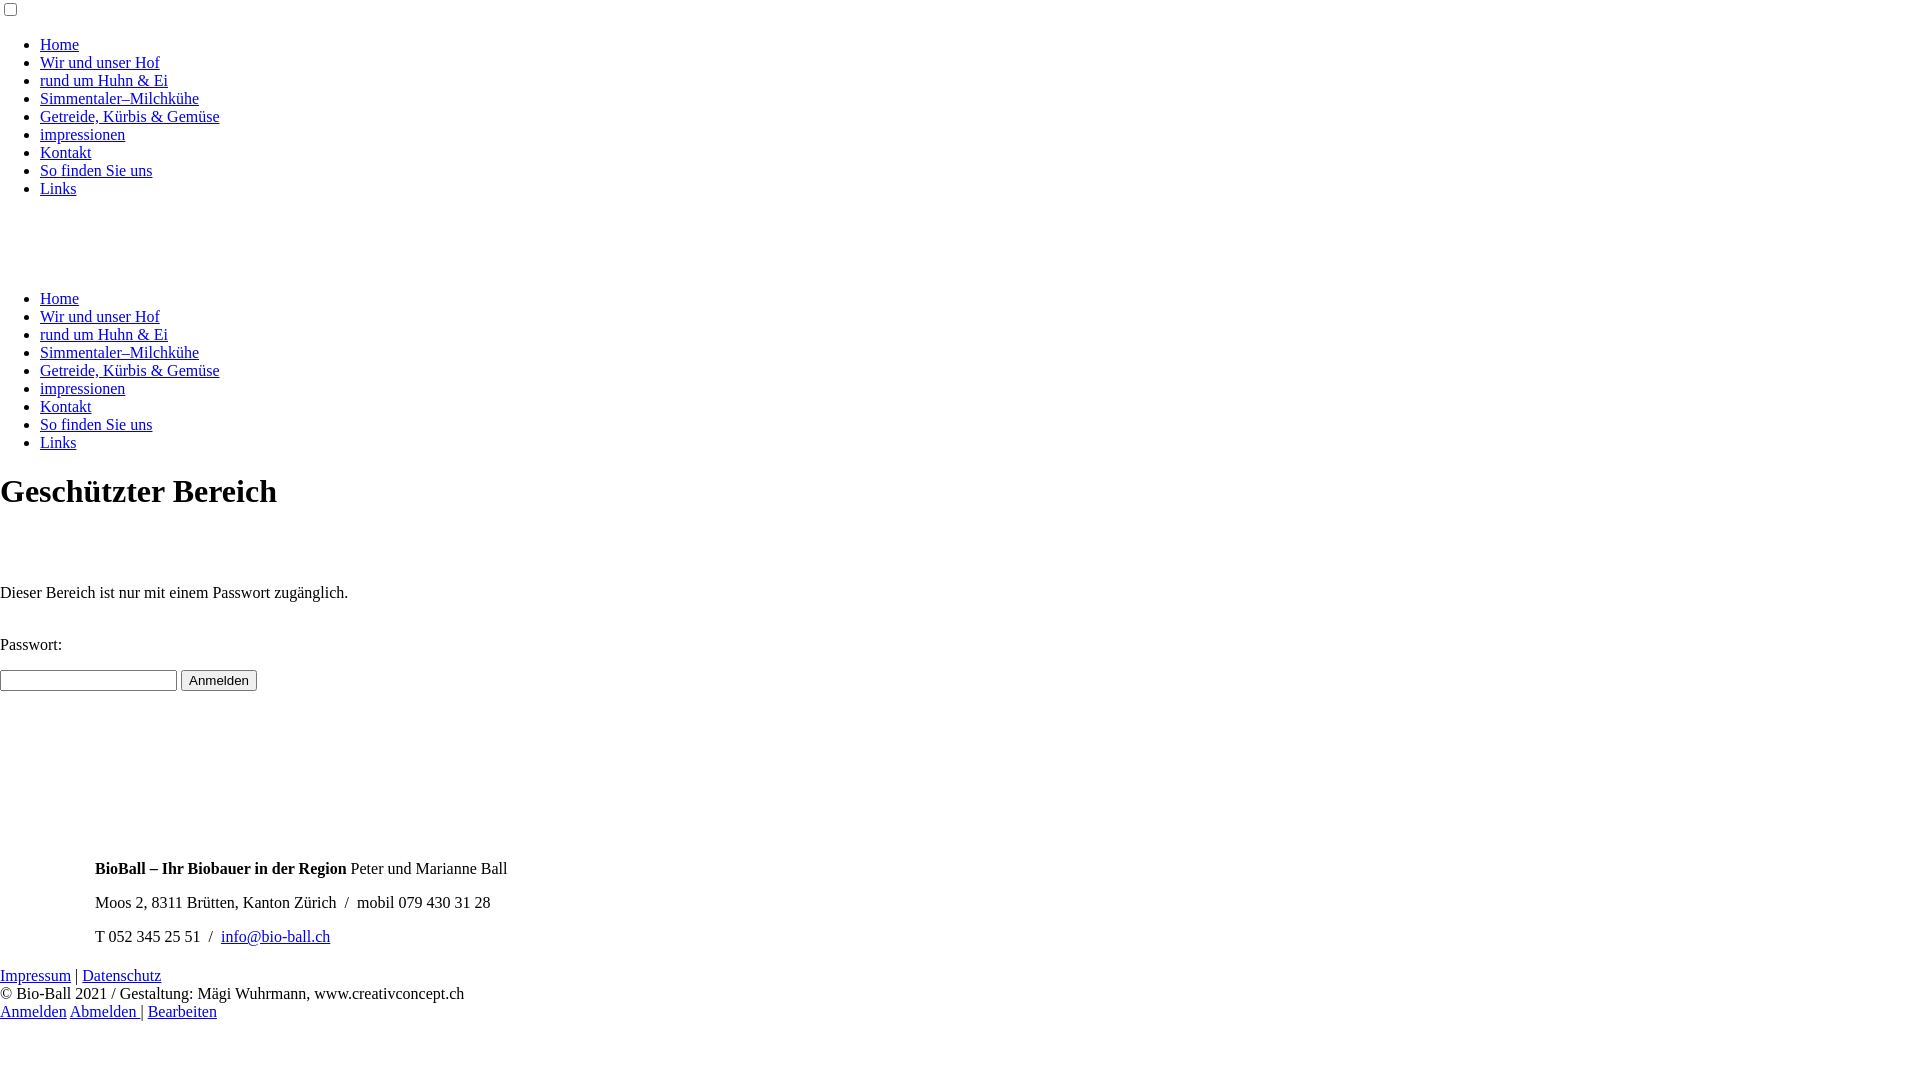  I want to click on impressionen, so click(82, 134).